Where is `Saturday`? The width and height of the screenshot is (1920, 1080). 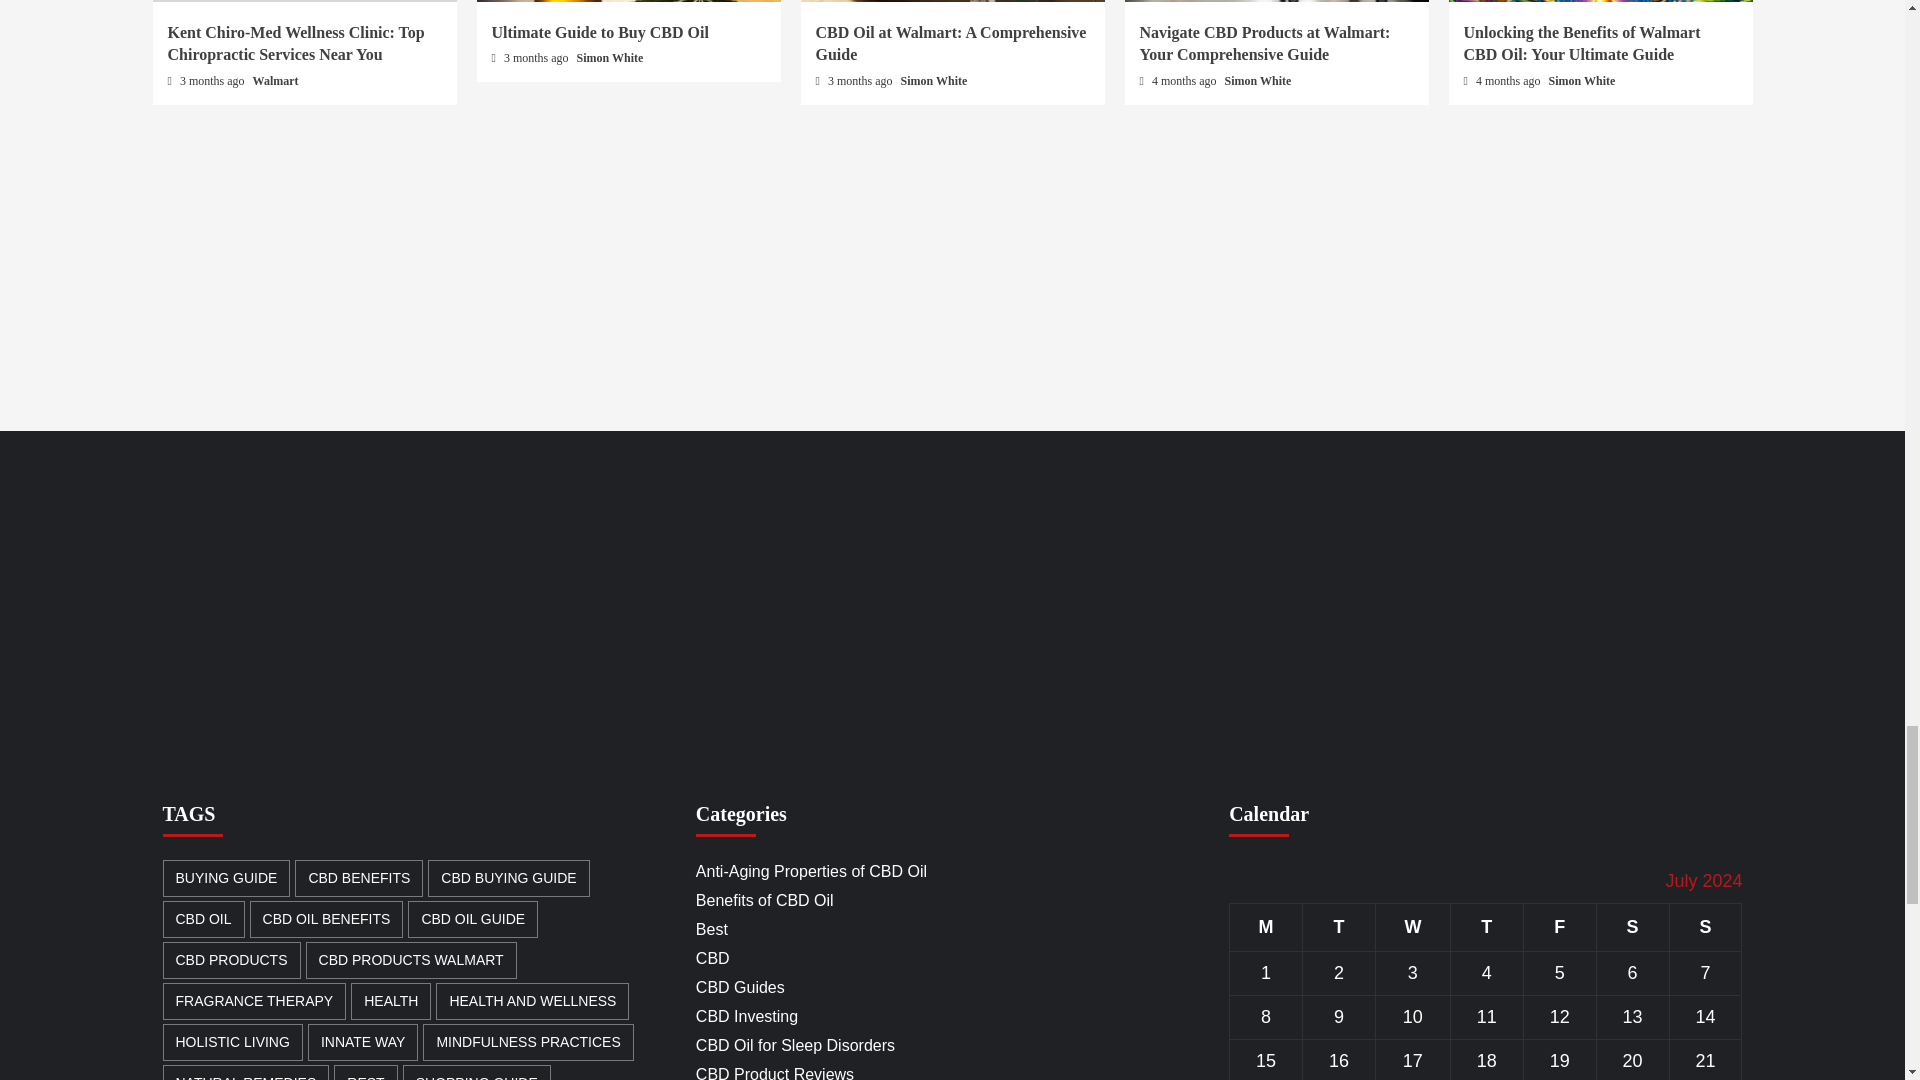
Saturday is located at coordinates (1632, 927).